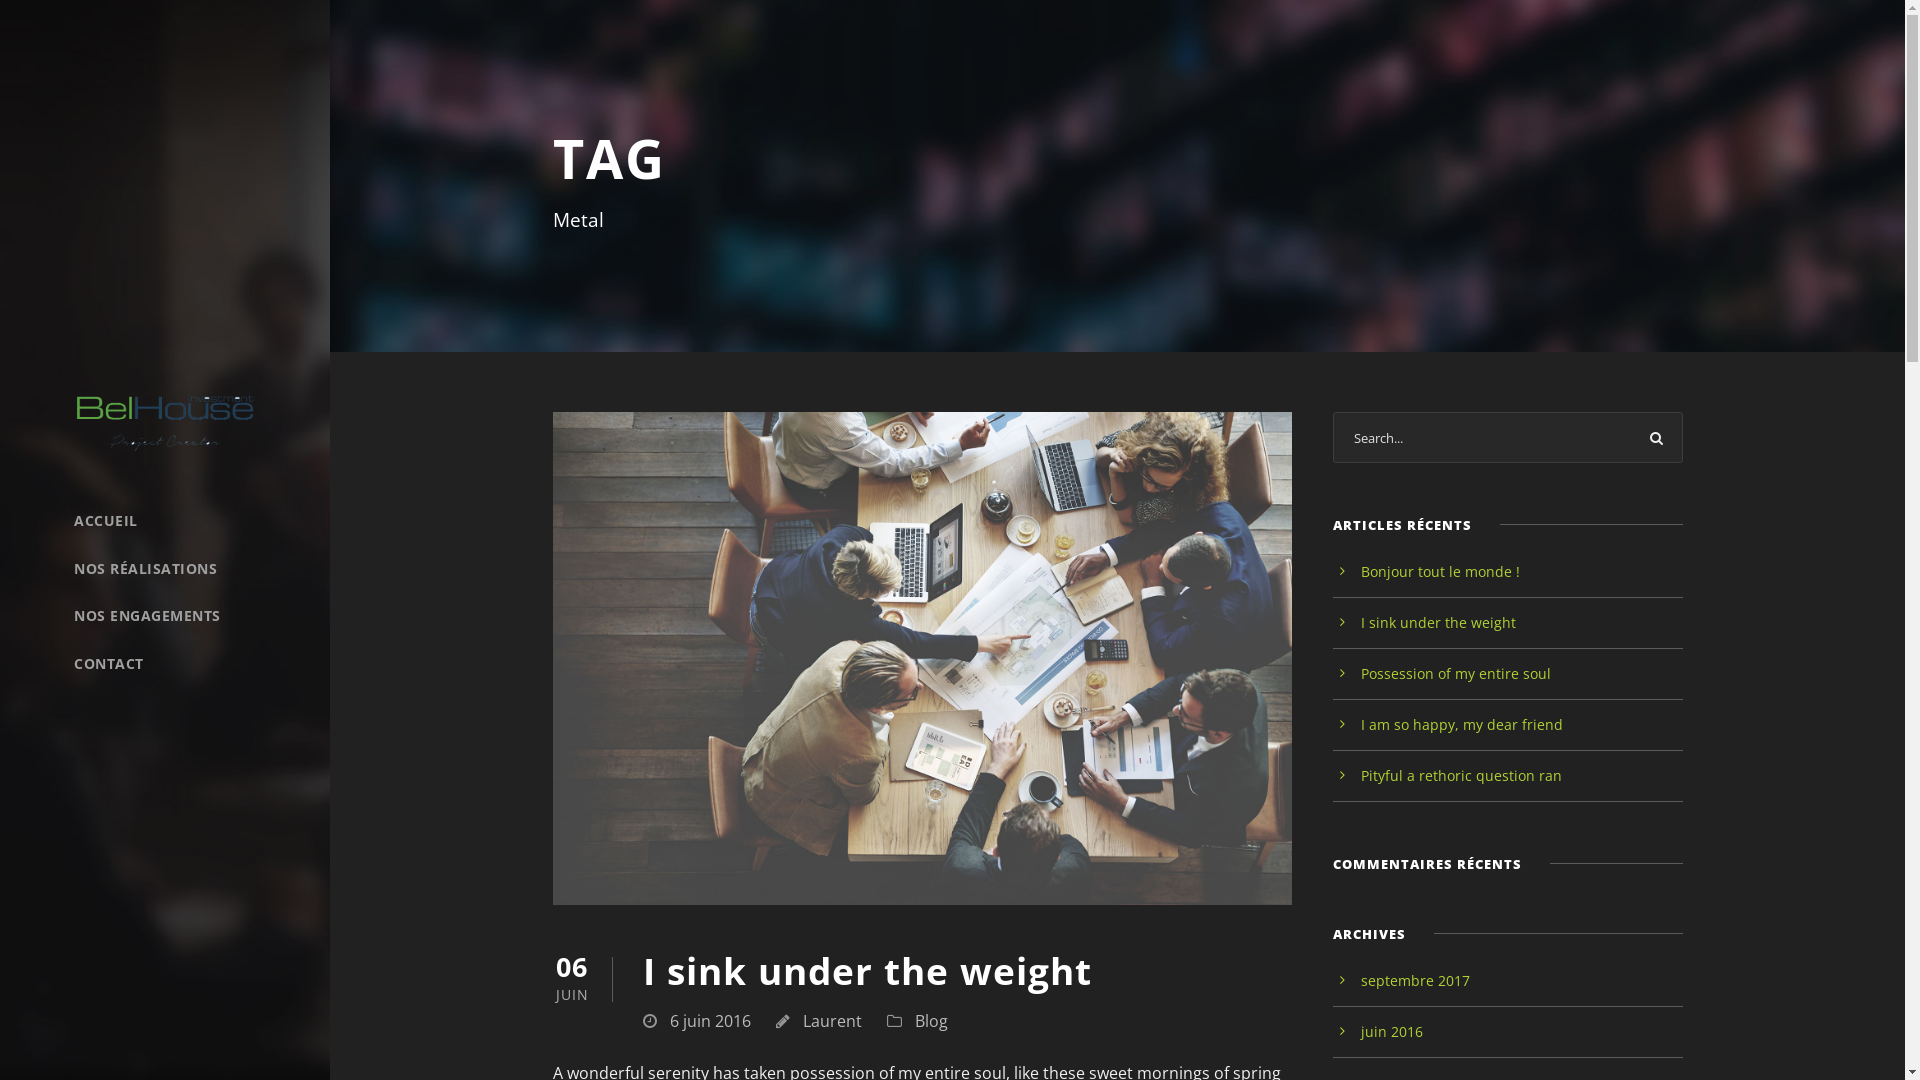  Describe the element at coordinates (866, 970) in the screenshot. I see `I sink under the weight` at that location.